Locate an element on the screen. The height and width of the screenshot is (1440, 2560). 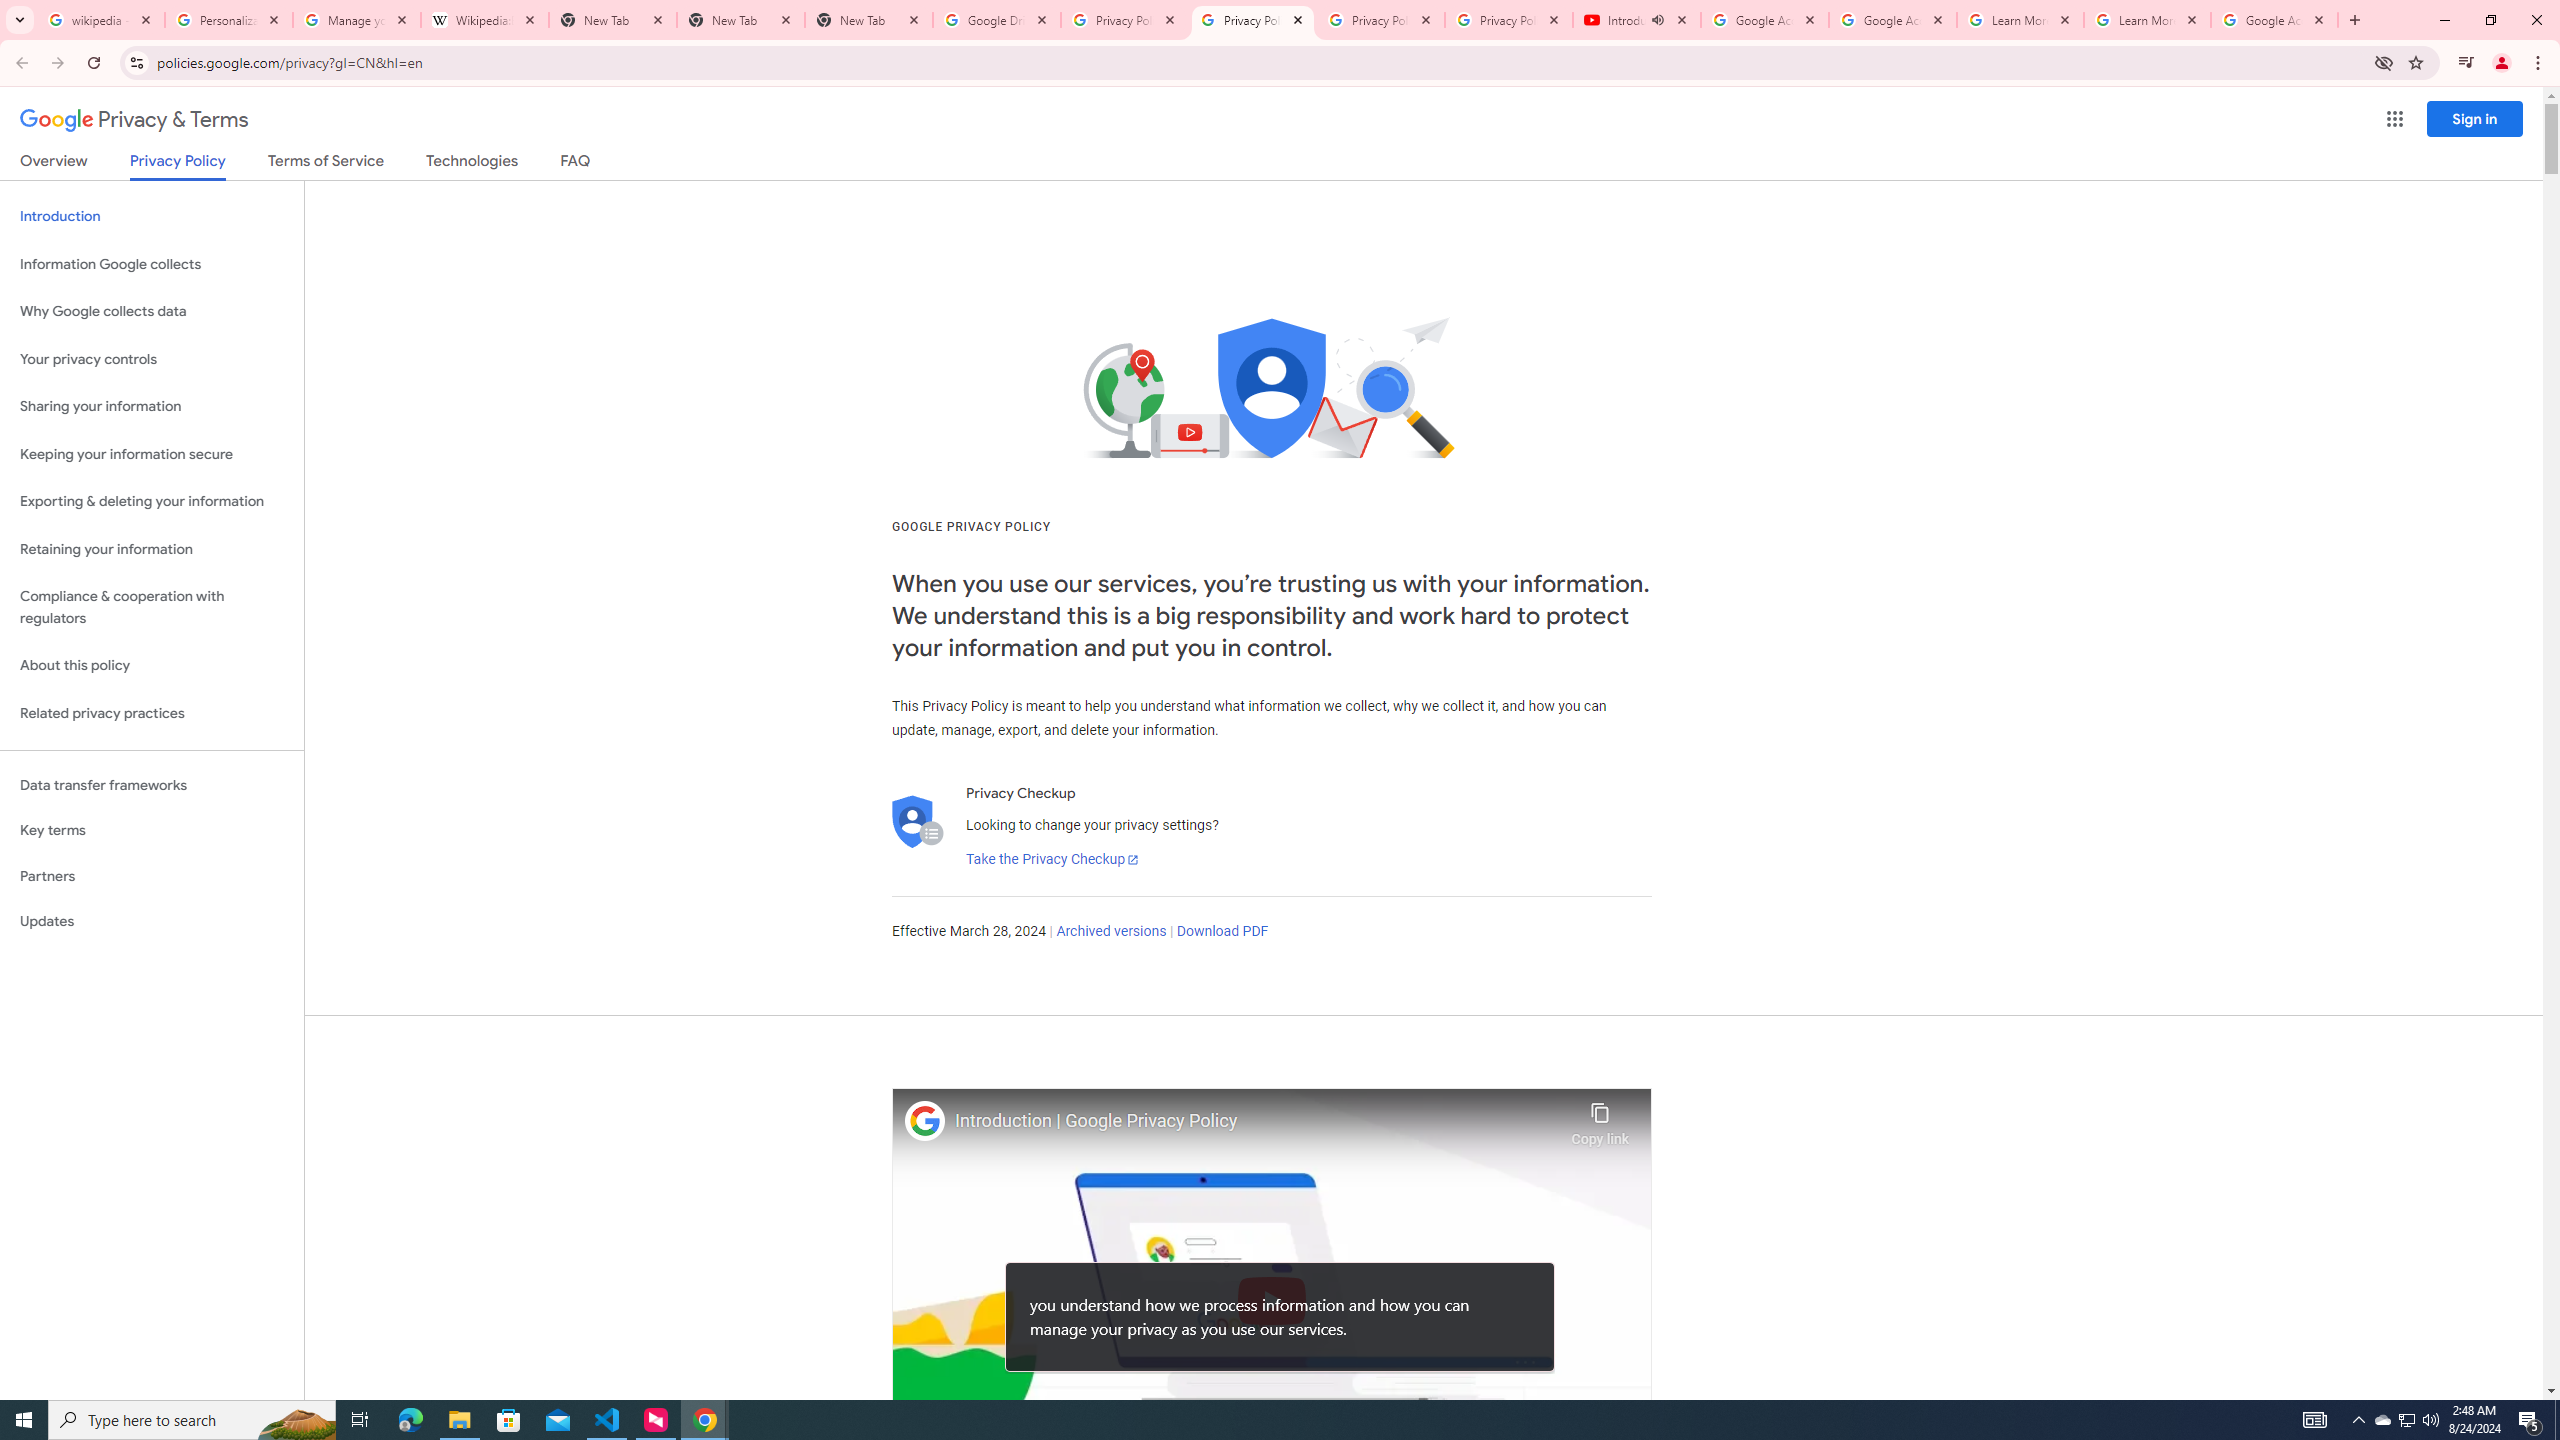
Take the Privacy Checkup is located at coordinates (1052, 860).